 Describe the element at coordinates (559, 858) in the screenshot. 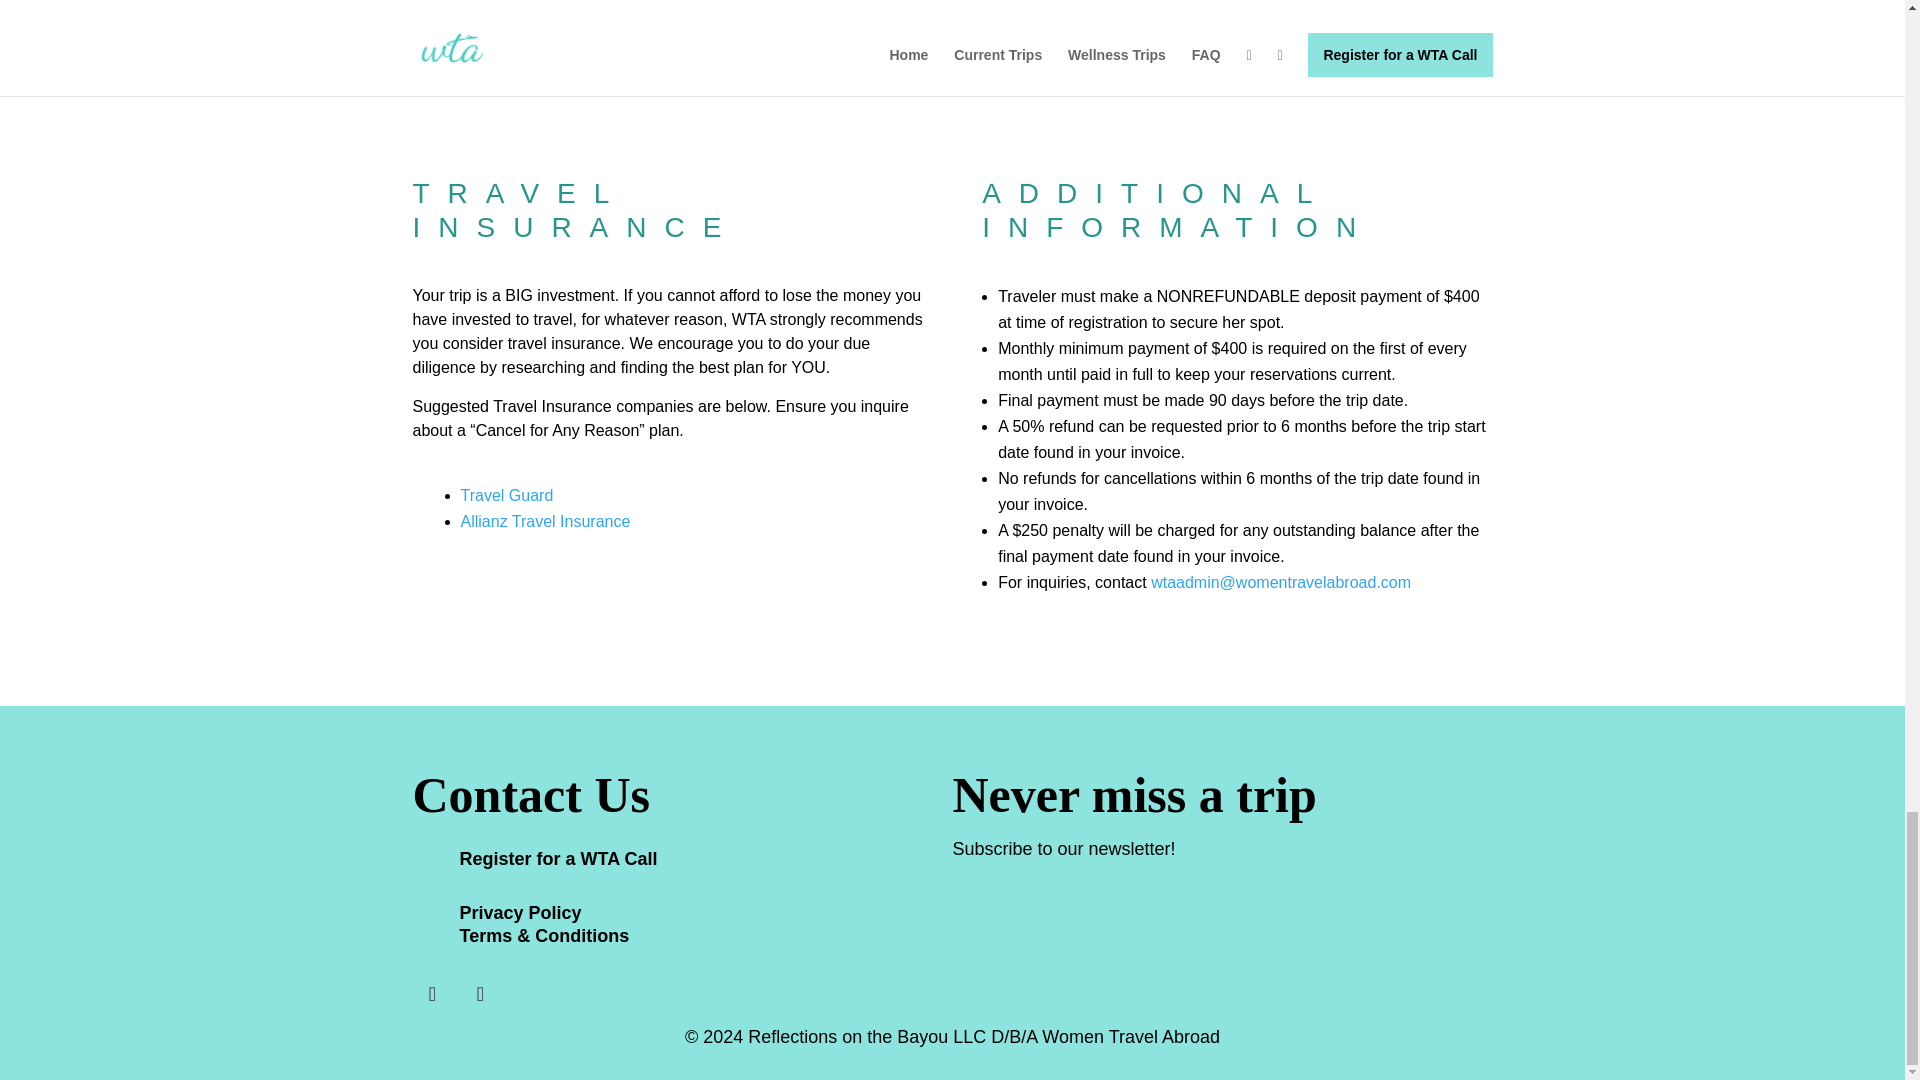

I see `Register for a WTA Call` at that location.